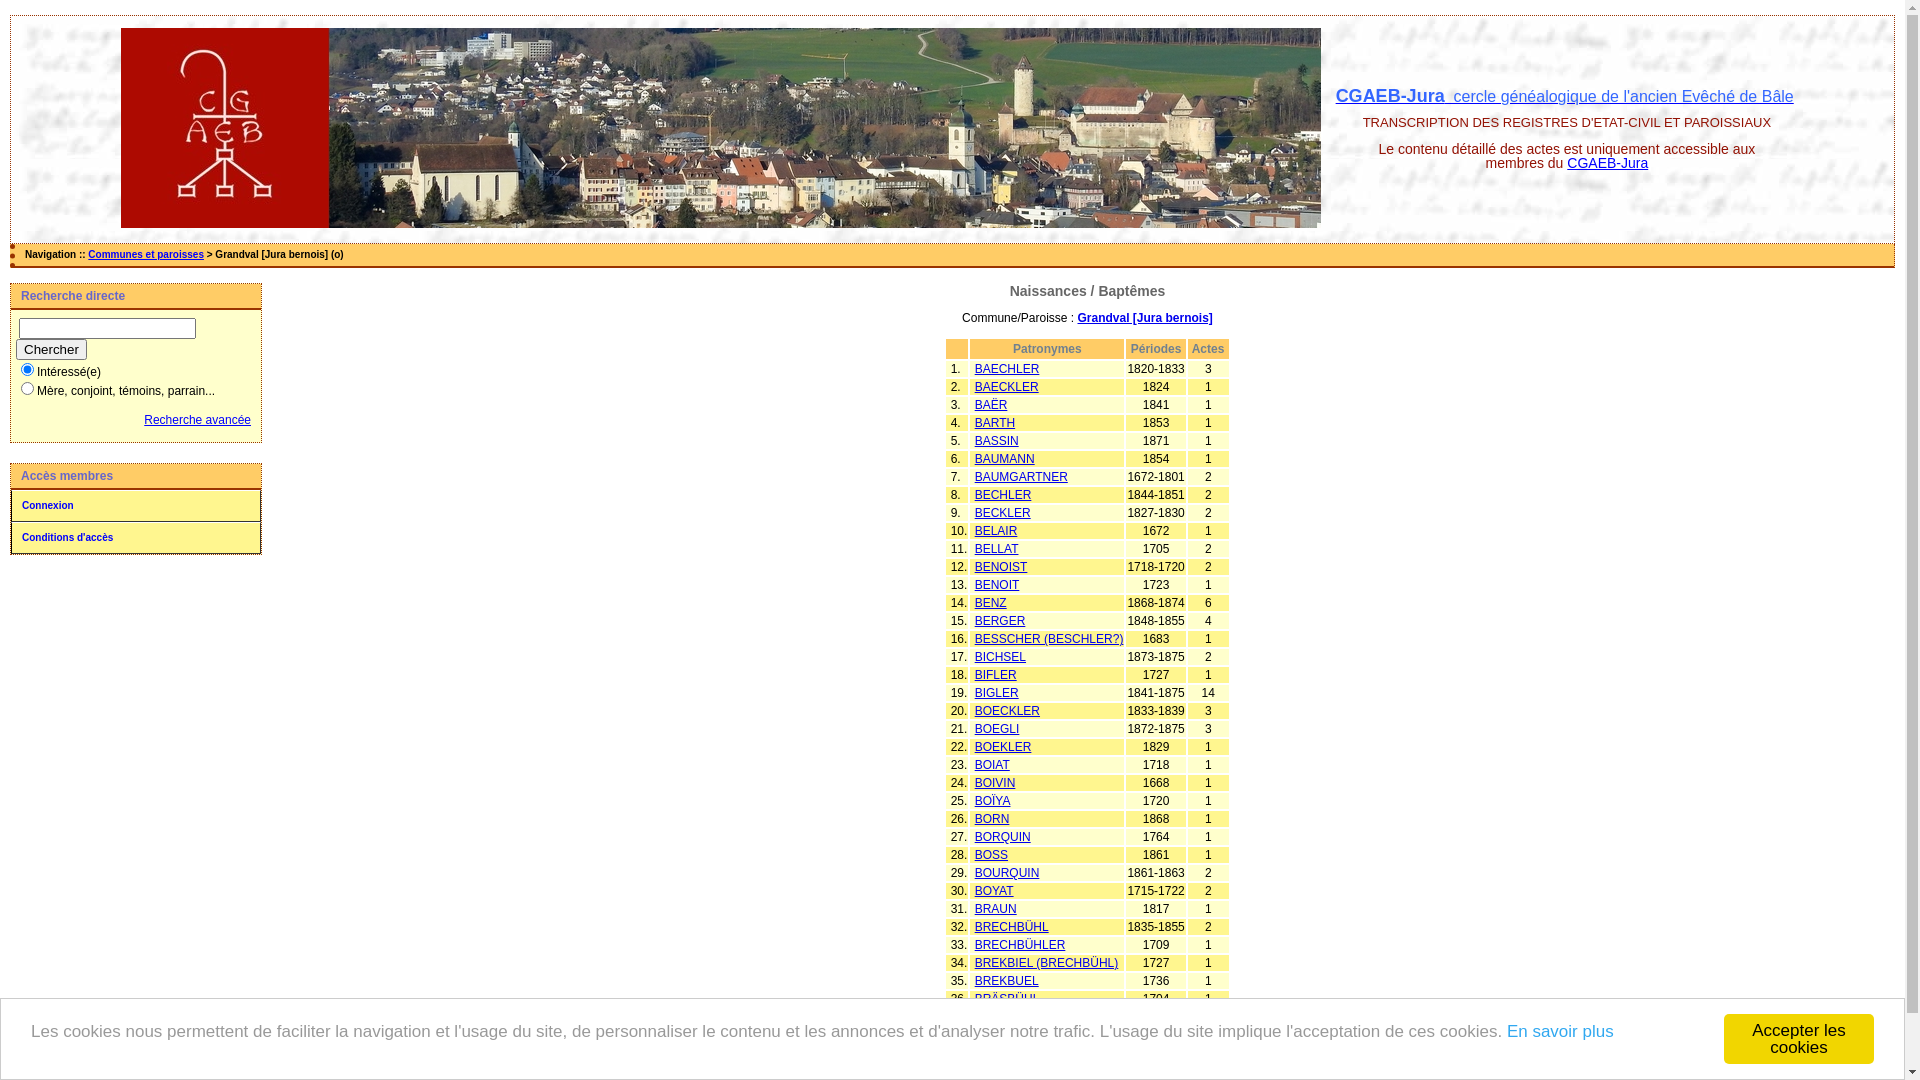  Describe the element at coordinates (995, 423) in the screenshot. I see `BARTH` at that location.